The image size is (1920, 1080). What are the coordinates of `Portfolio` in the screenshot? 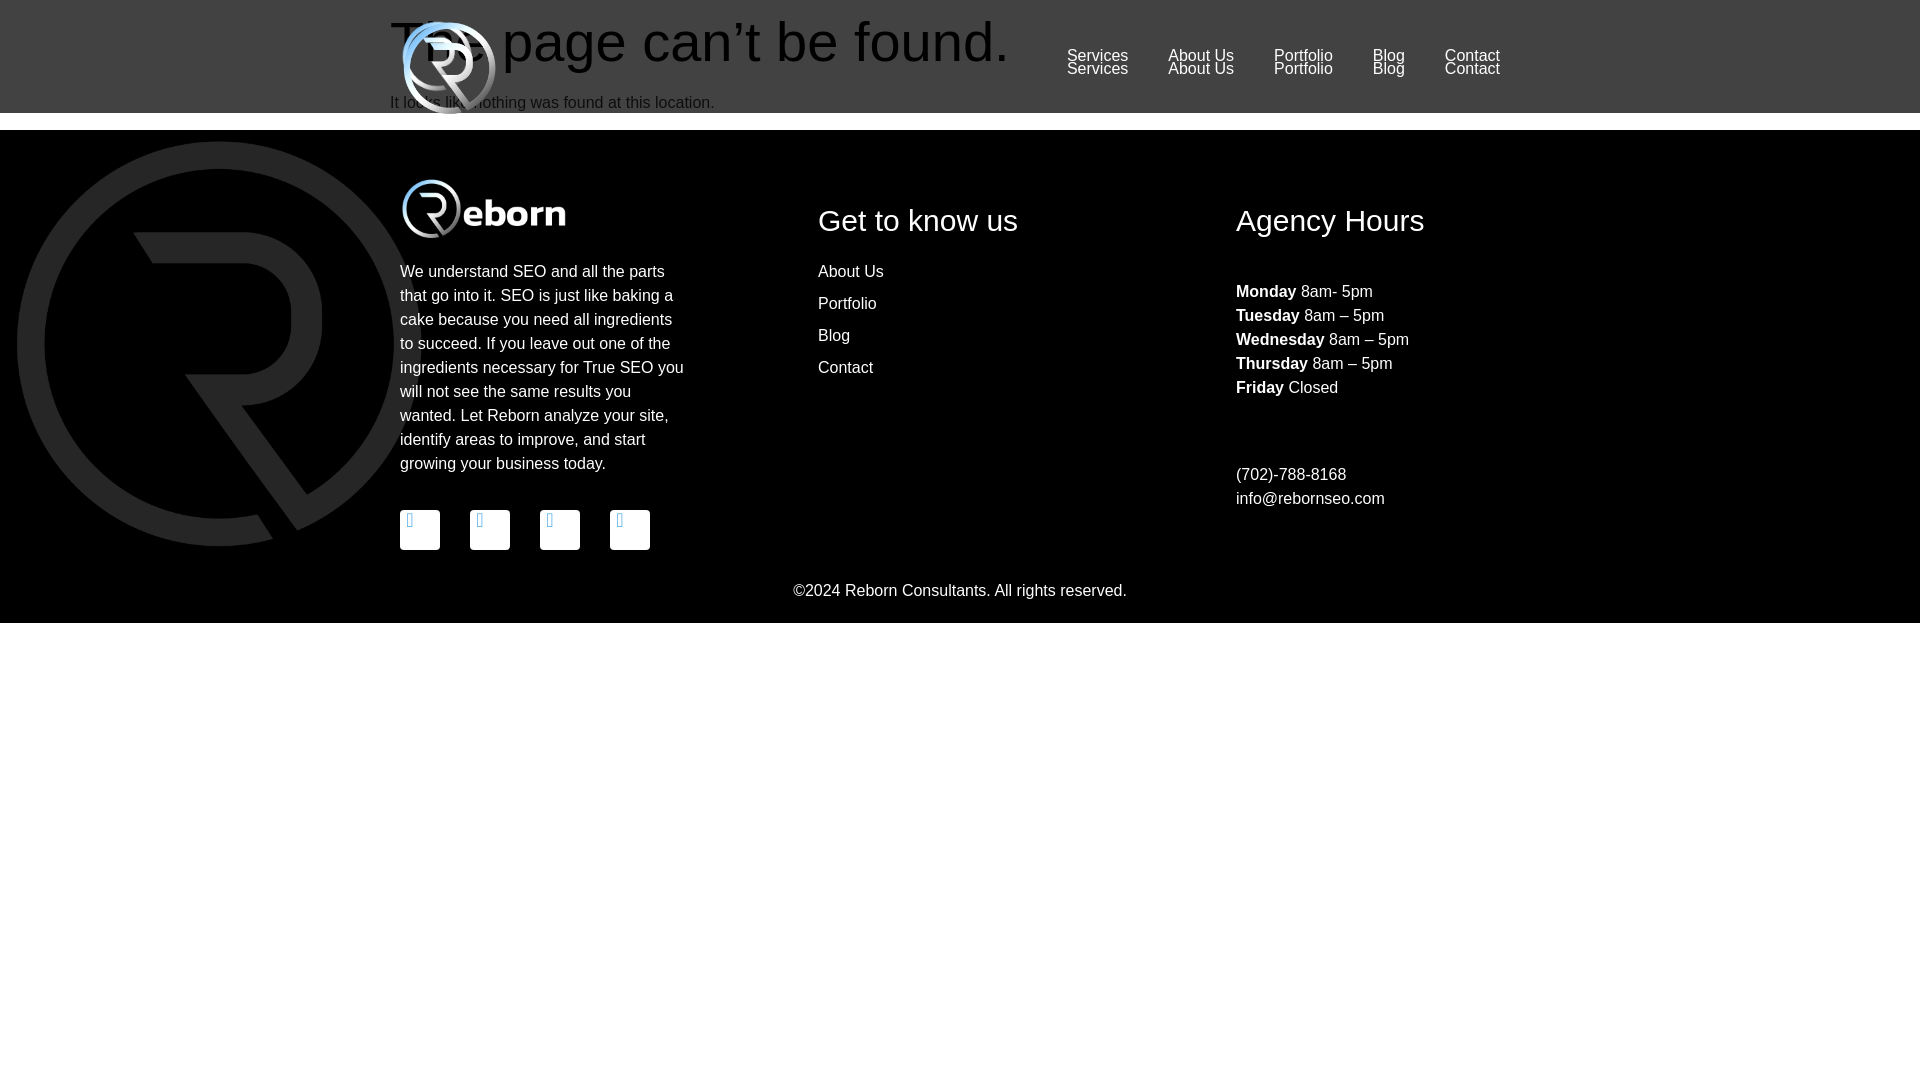 It's located at (1303, 56).